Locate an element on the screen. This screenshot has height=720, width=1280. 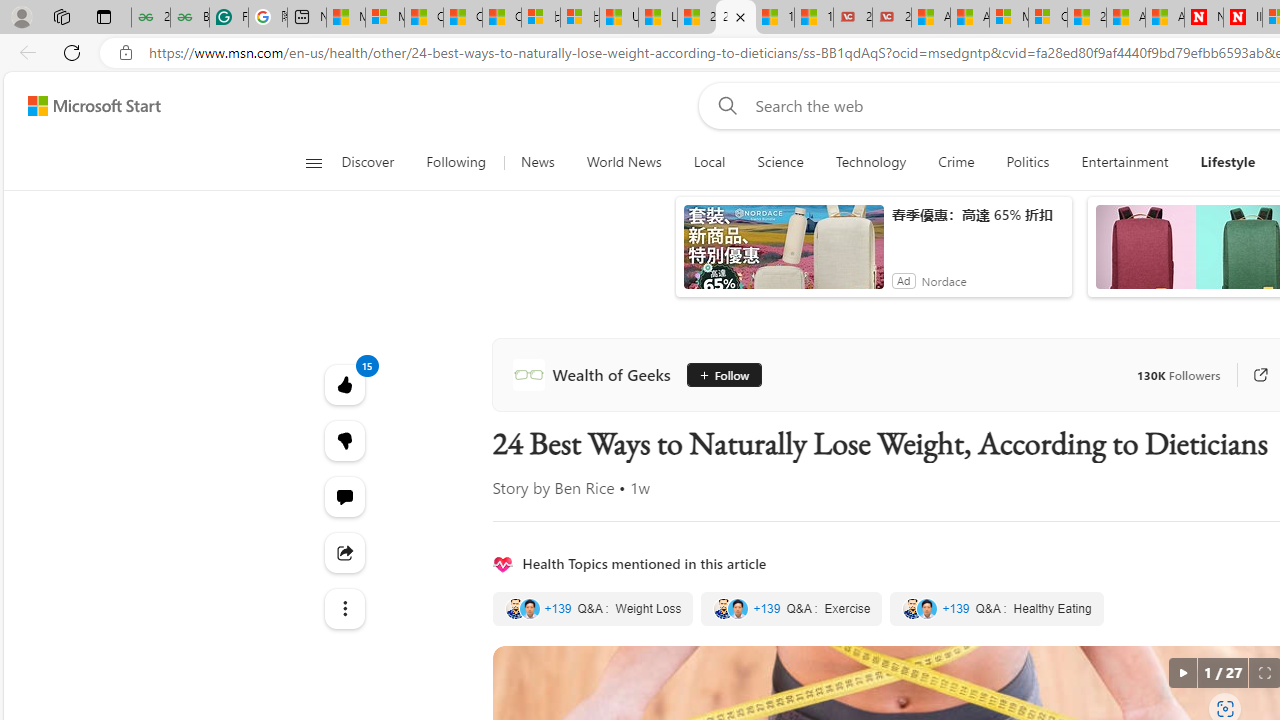
15 is located at coordinates (344, 440).